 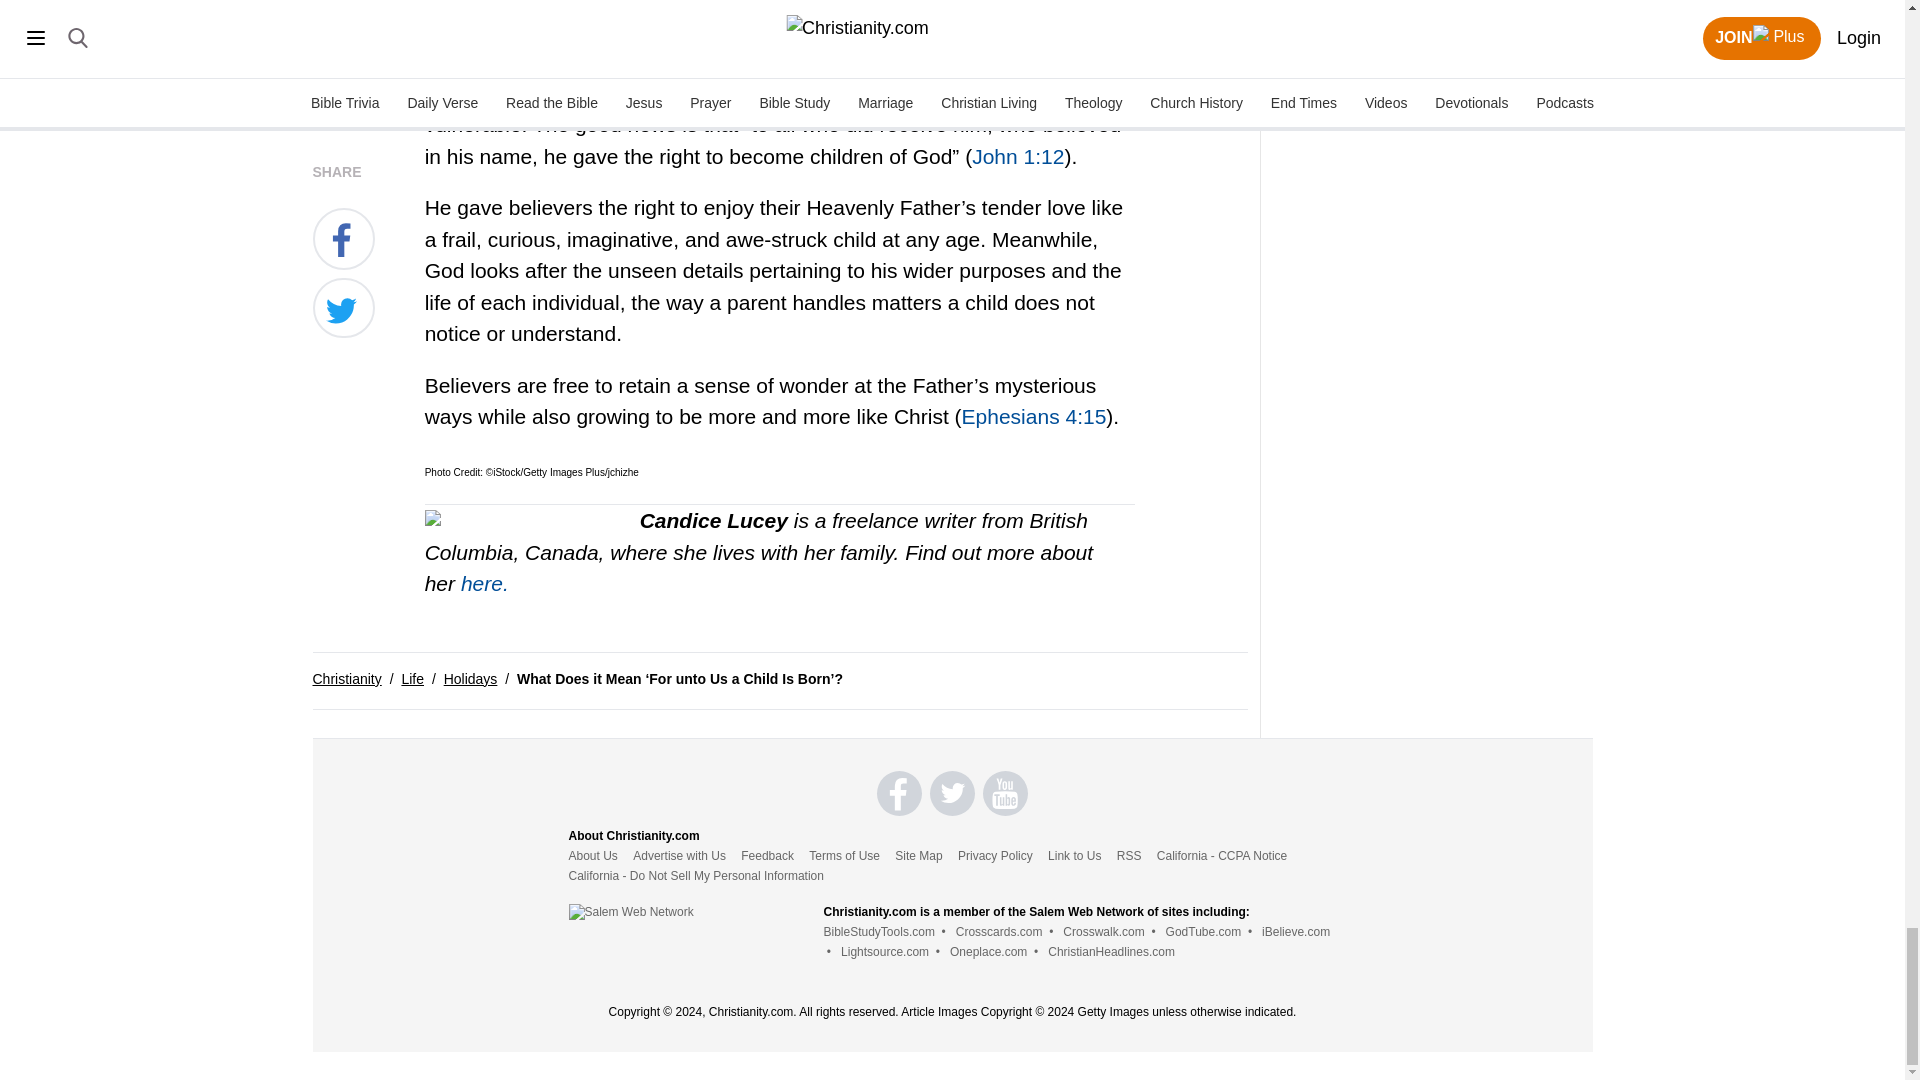 I want to click on Christianity, so click(x=346, y=678).